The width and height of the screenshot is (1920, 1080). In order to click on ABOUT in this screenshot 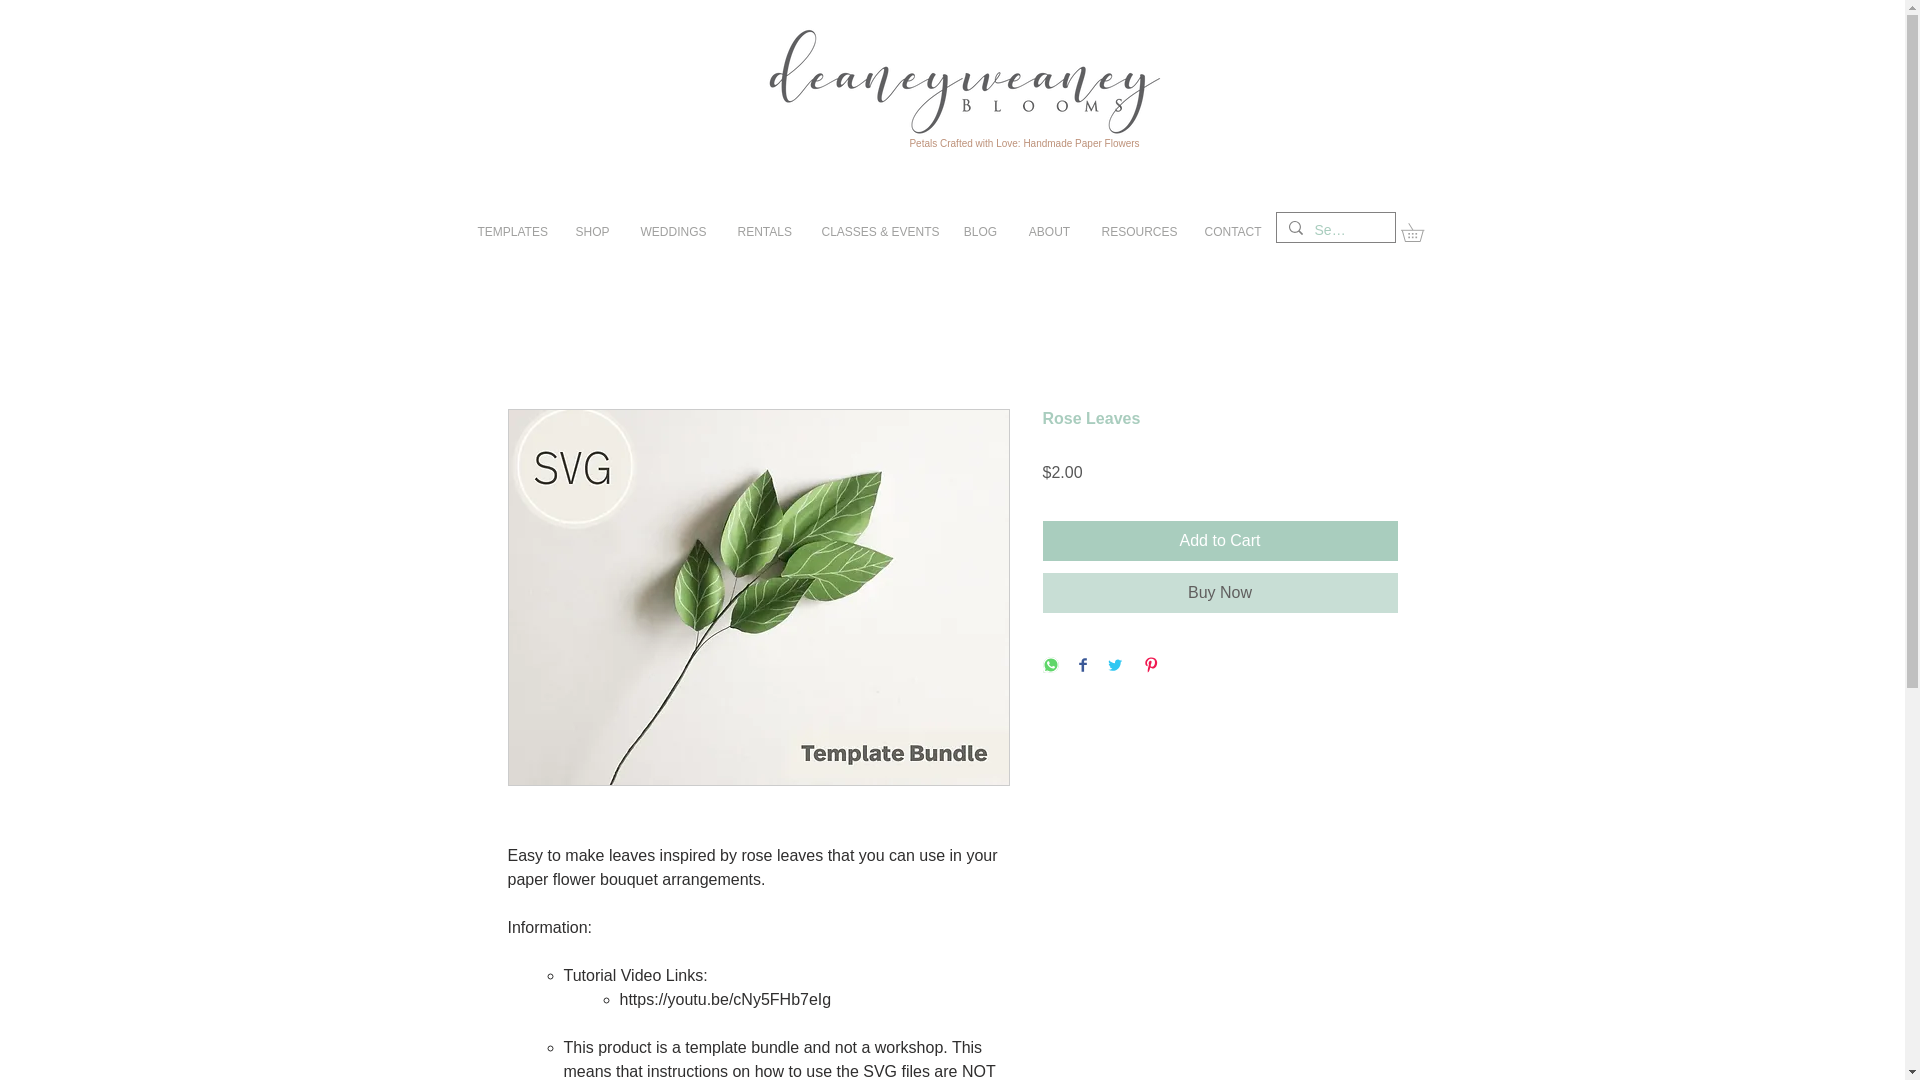, I will do `click(1048, 232)`.